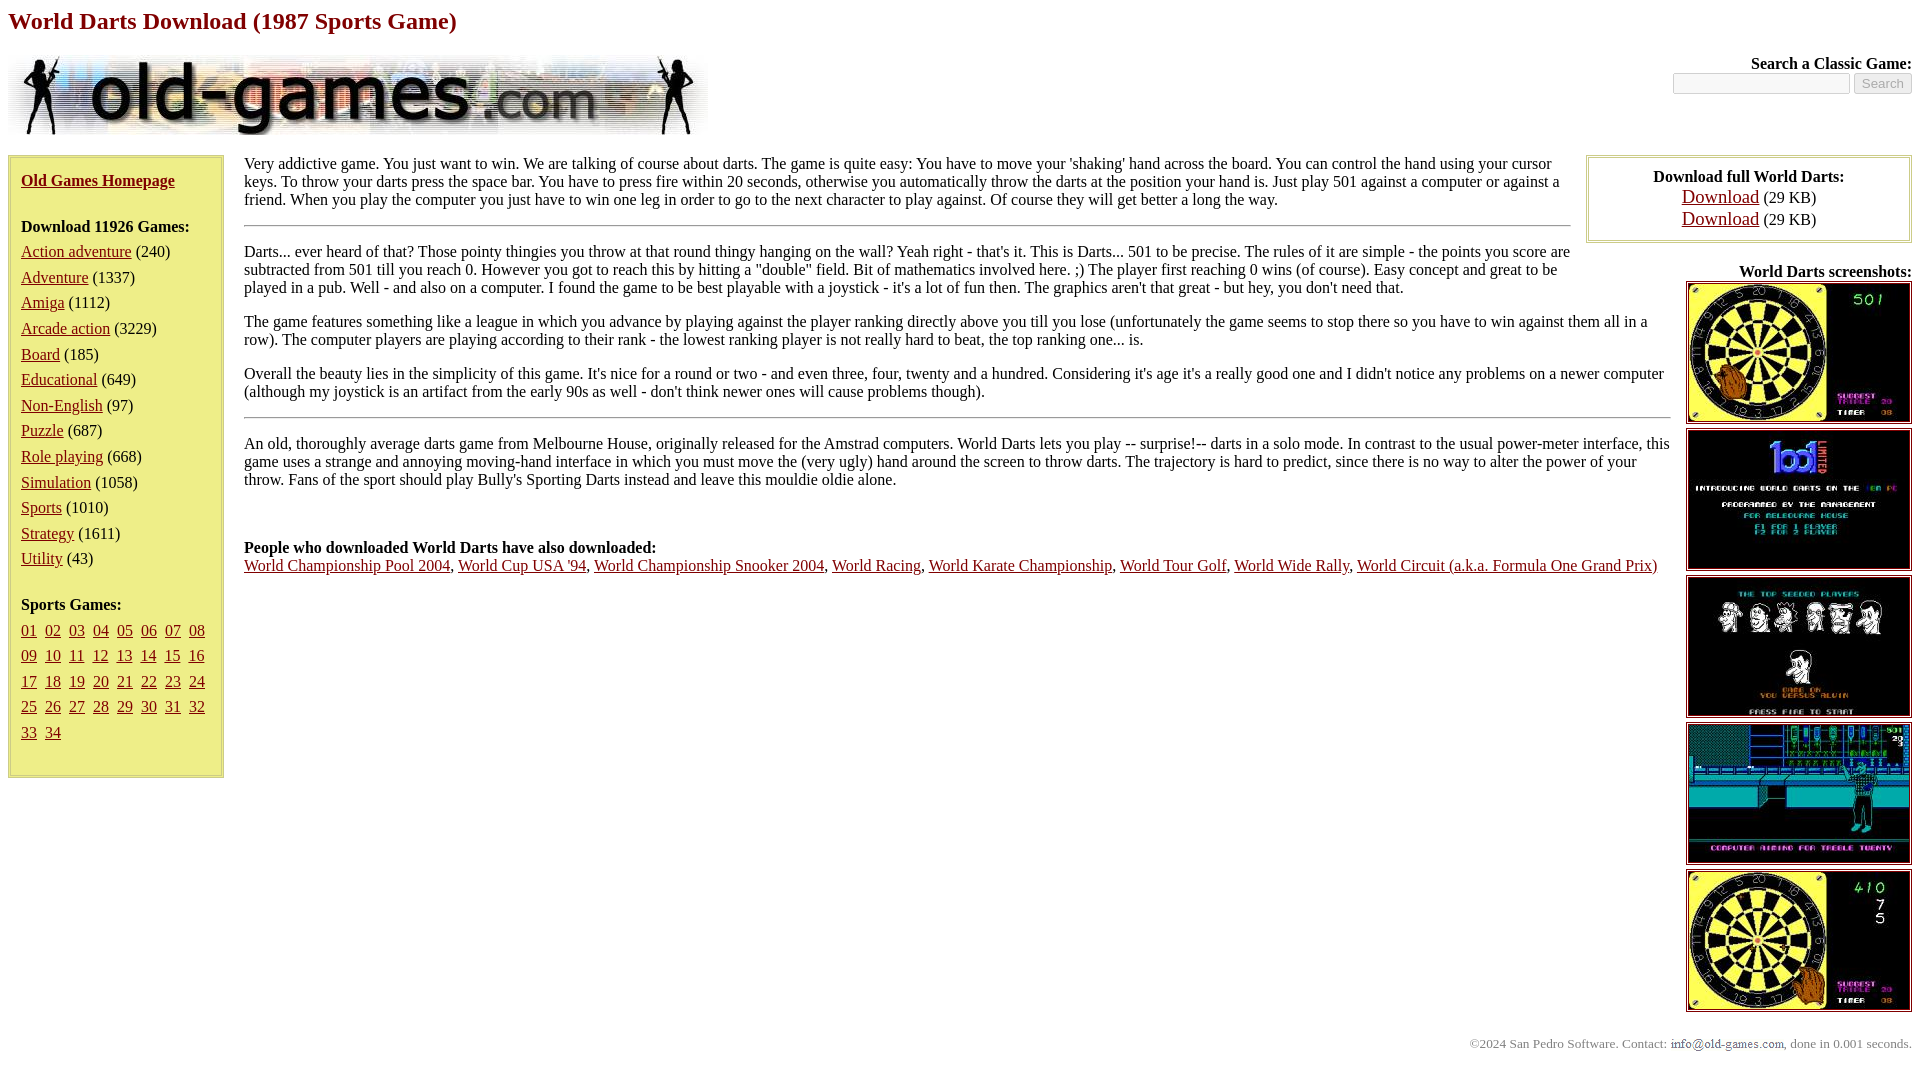 The height and width of the screenshot is (1080, 1920). I want to click on Board, so click(40, 354).